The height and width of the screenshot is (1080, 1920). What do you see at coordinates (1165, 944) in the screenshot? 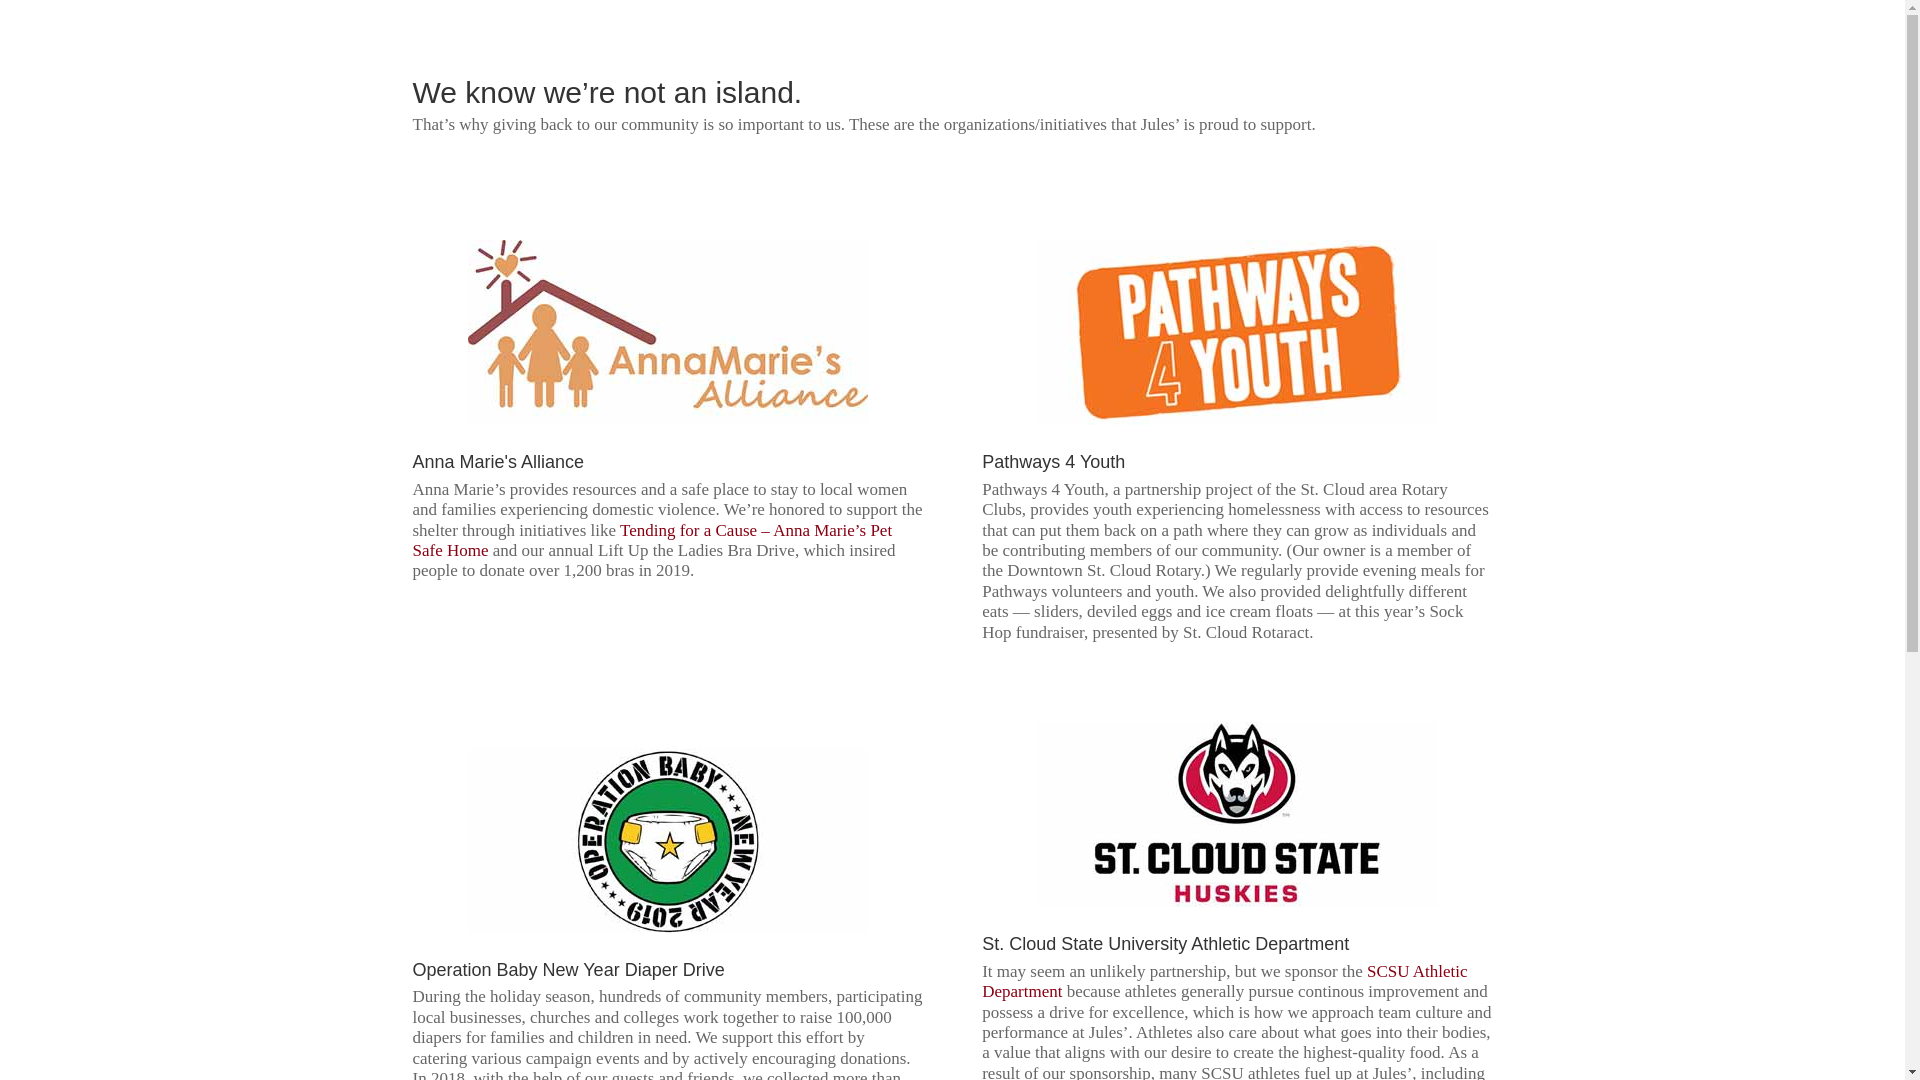
I see `St. Cloud State University Athletic Department` at bounding box center [1165, 944].